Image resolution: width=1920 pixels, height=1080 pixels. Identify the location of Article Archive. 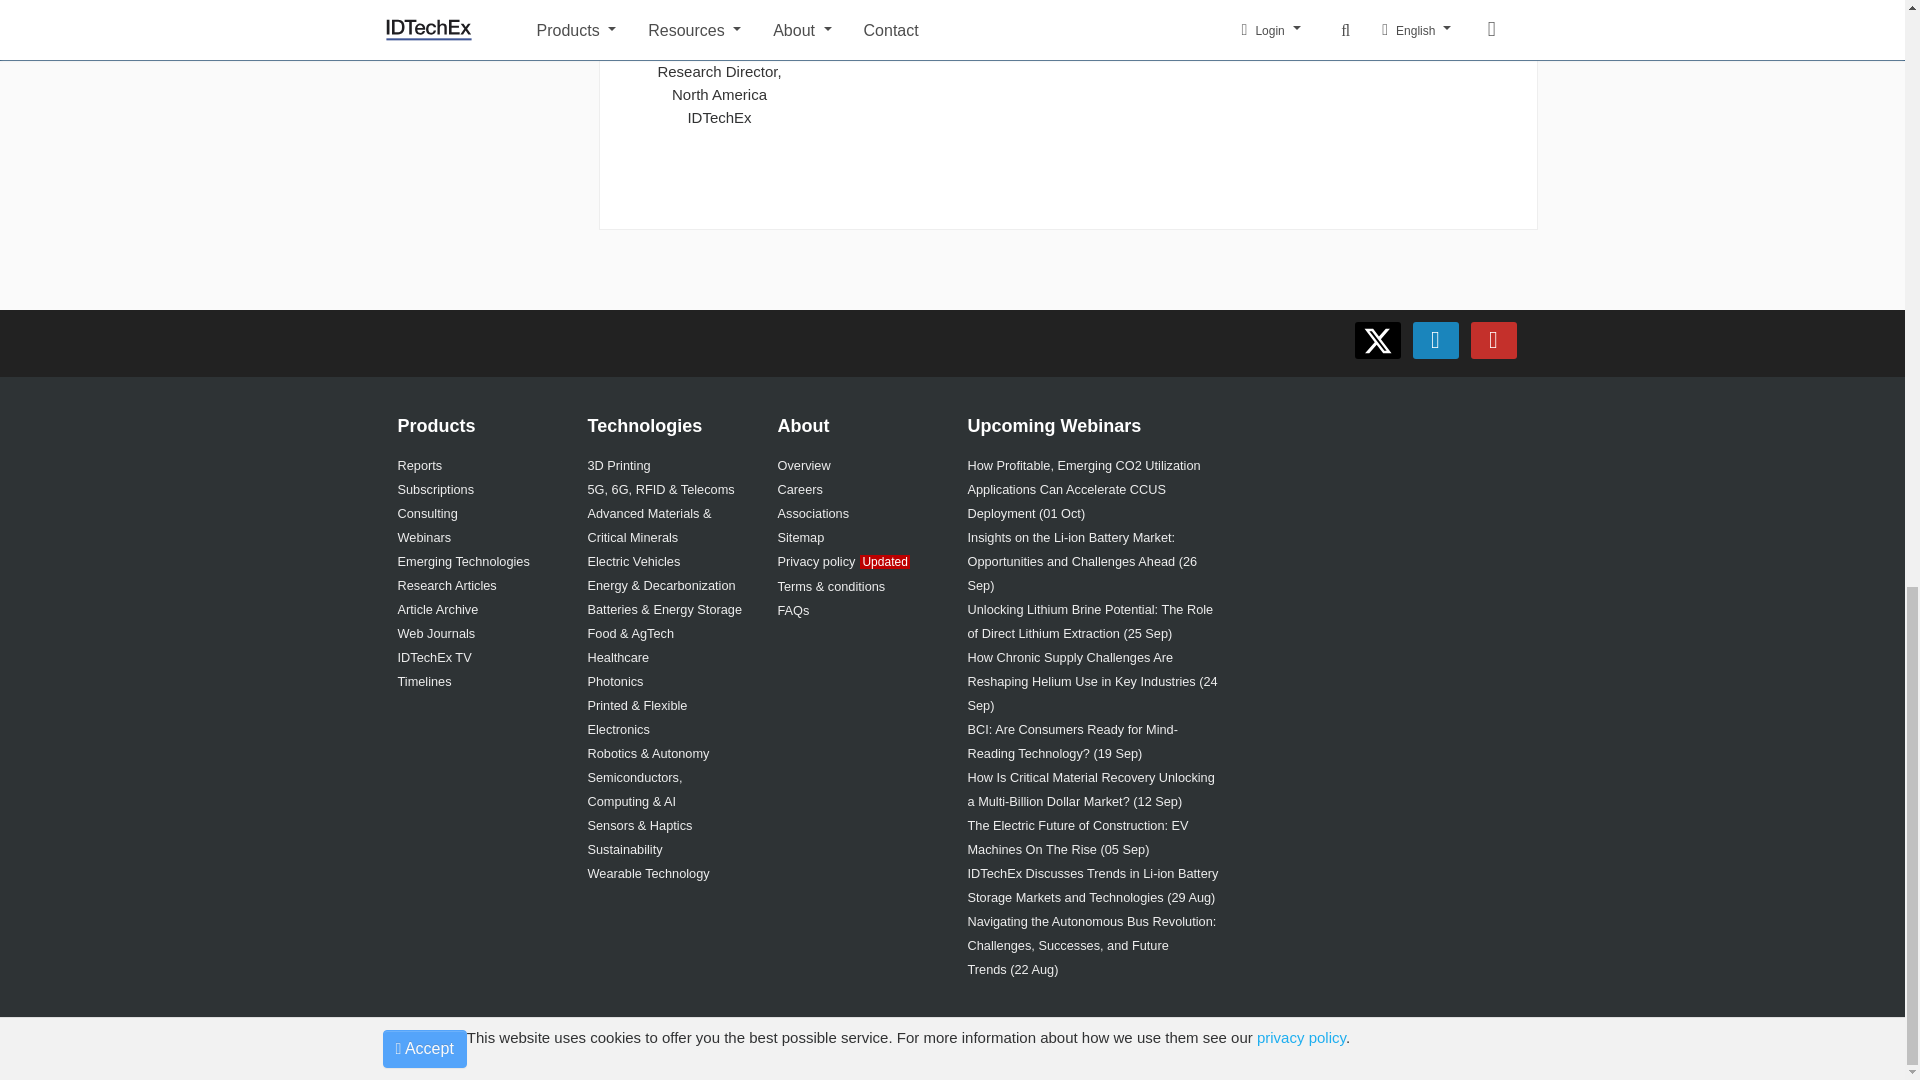
(438, 608).